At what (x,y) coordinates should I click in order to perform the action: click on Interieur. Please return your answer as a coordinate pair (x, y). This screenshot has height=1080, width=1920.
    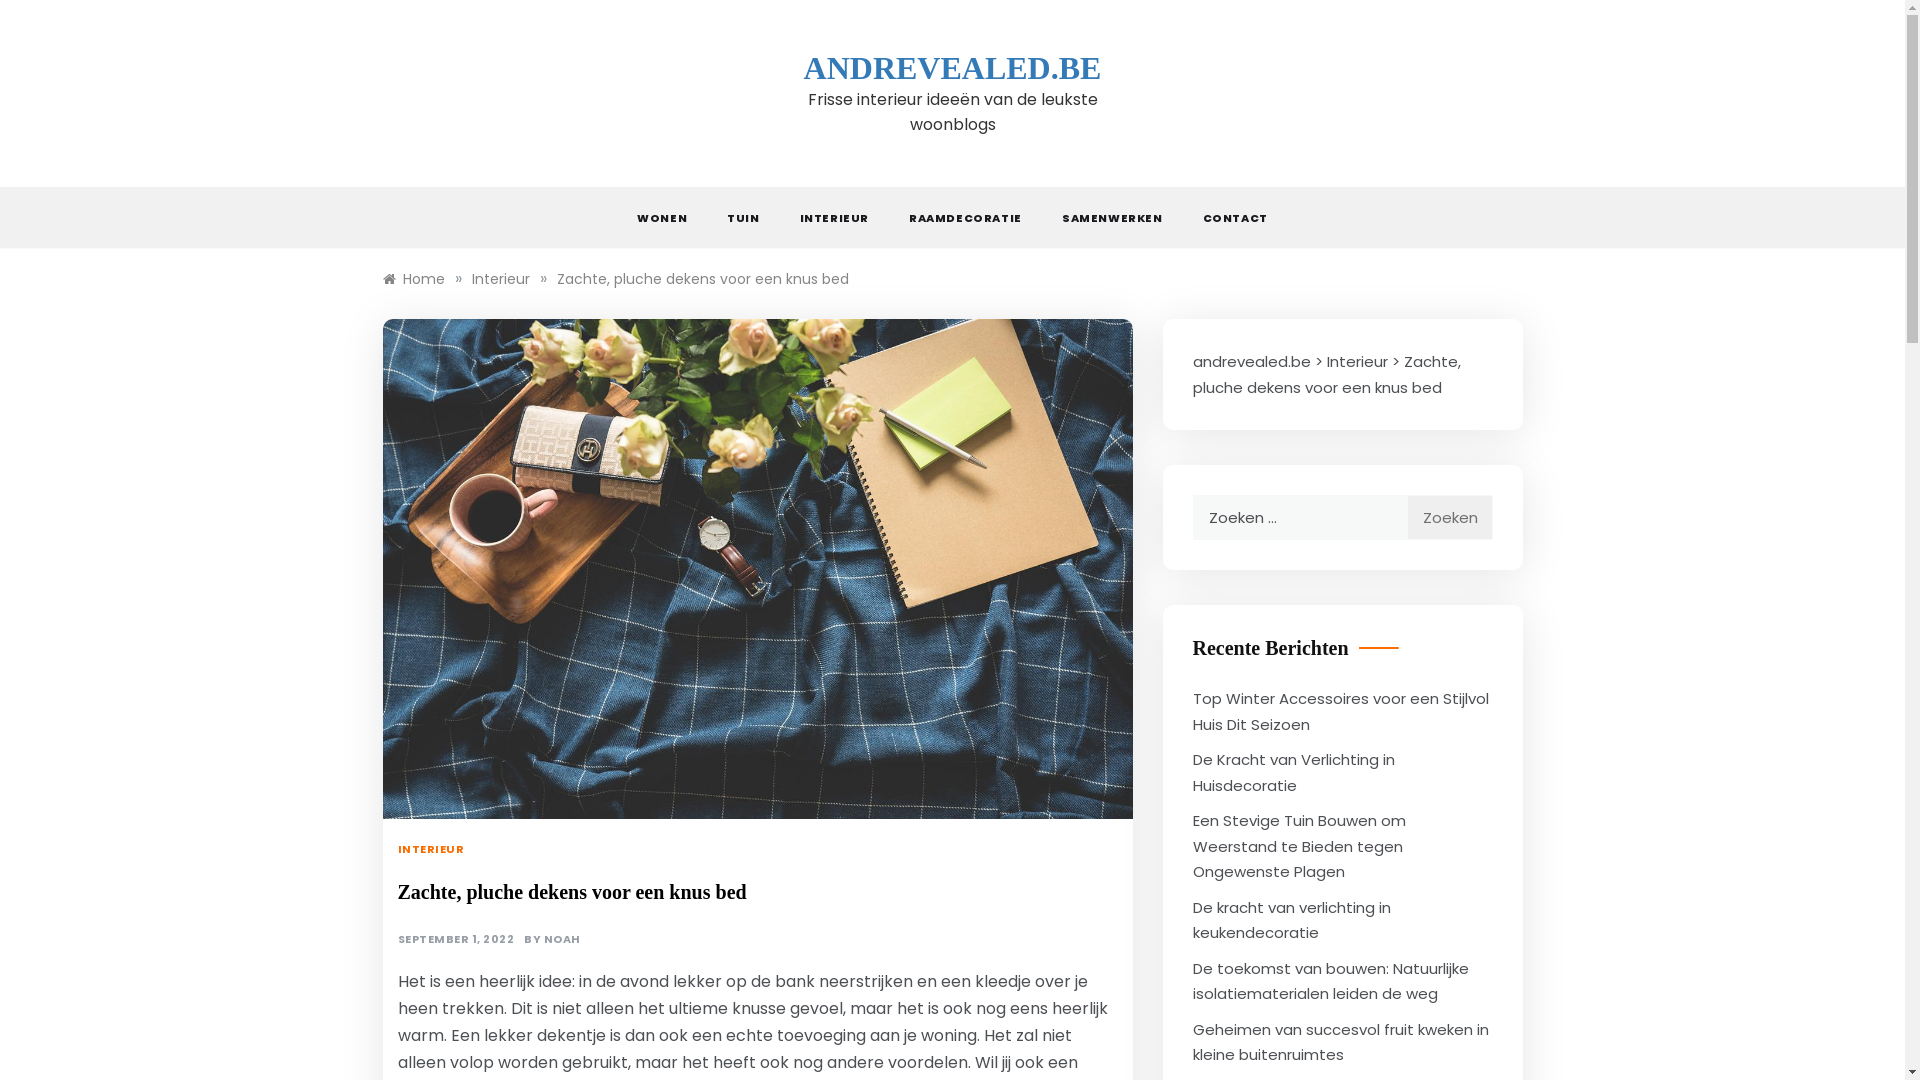
    Looking at the image, I should click on (501, 279).